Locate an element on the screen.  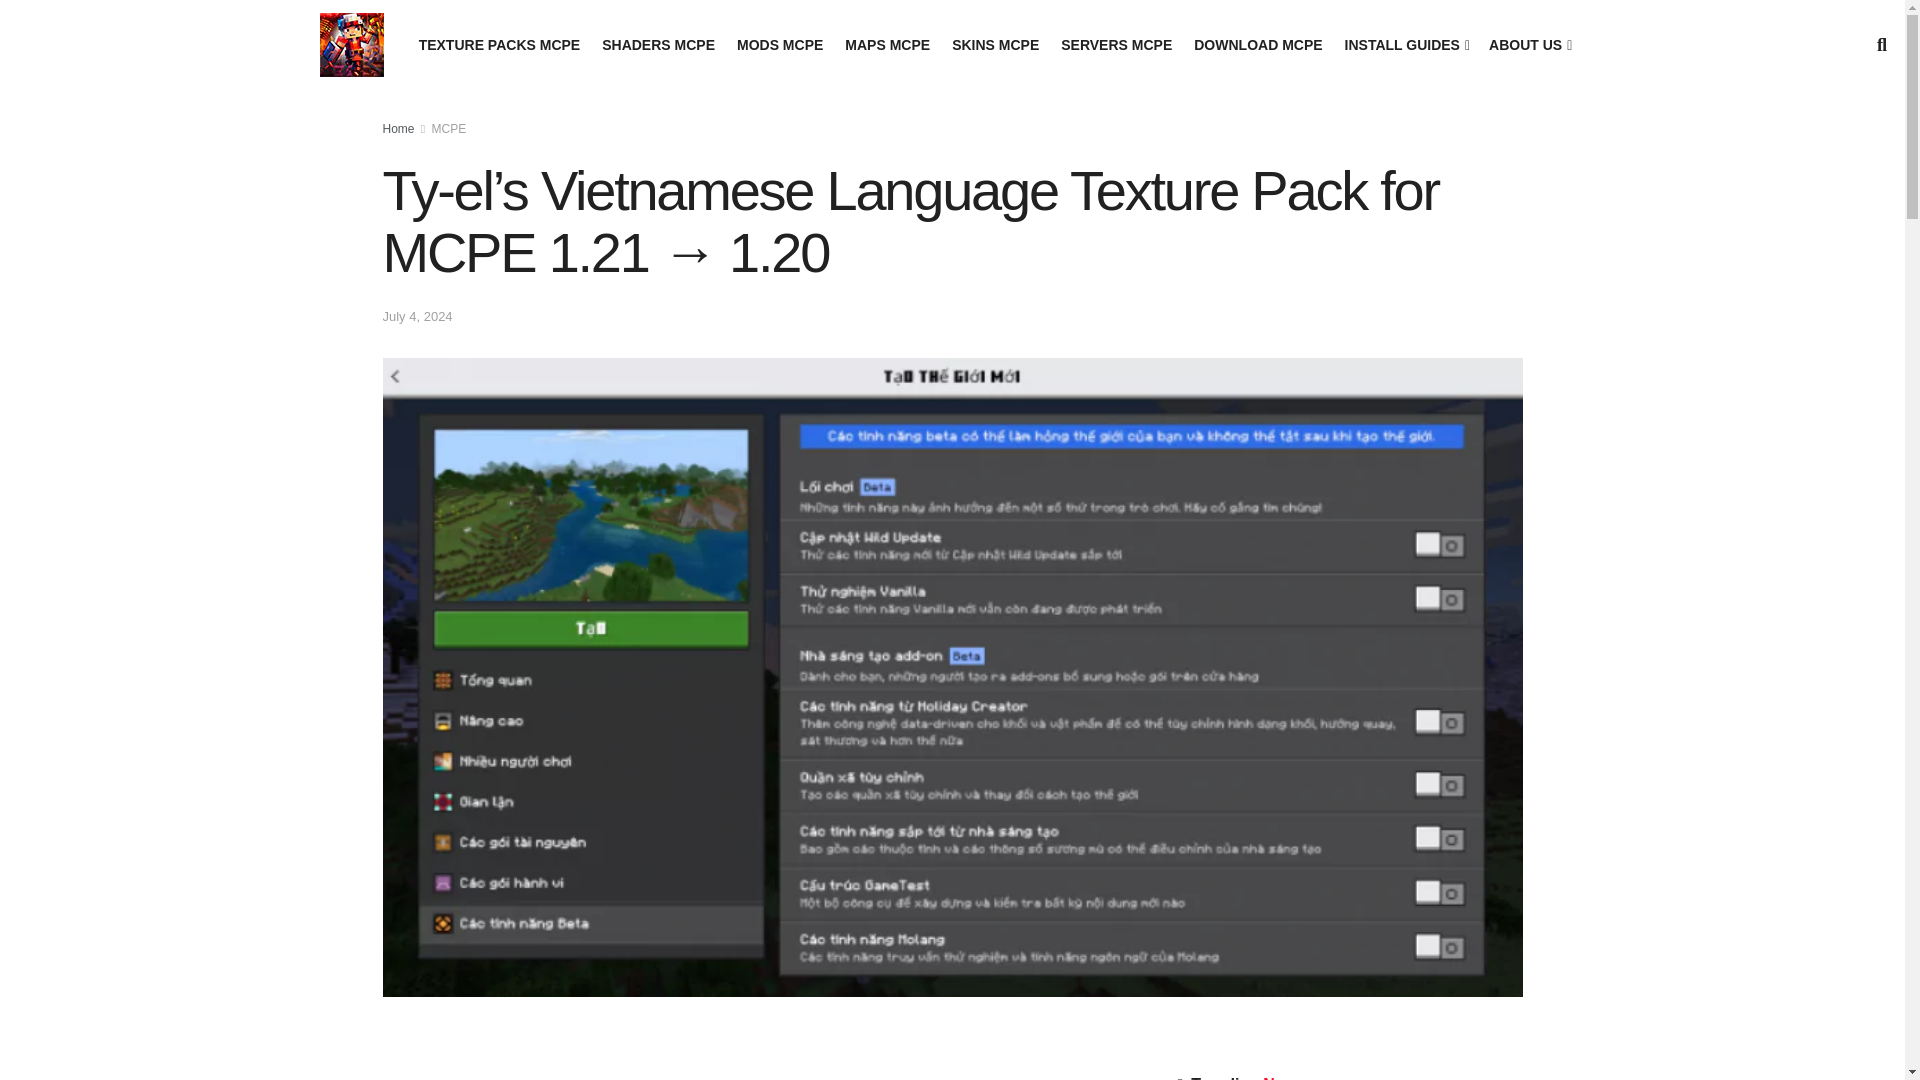
SERVERS MCPE is located at coordinates (1116, 45).